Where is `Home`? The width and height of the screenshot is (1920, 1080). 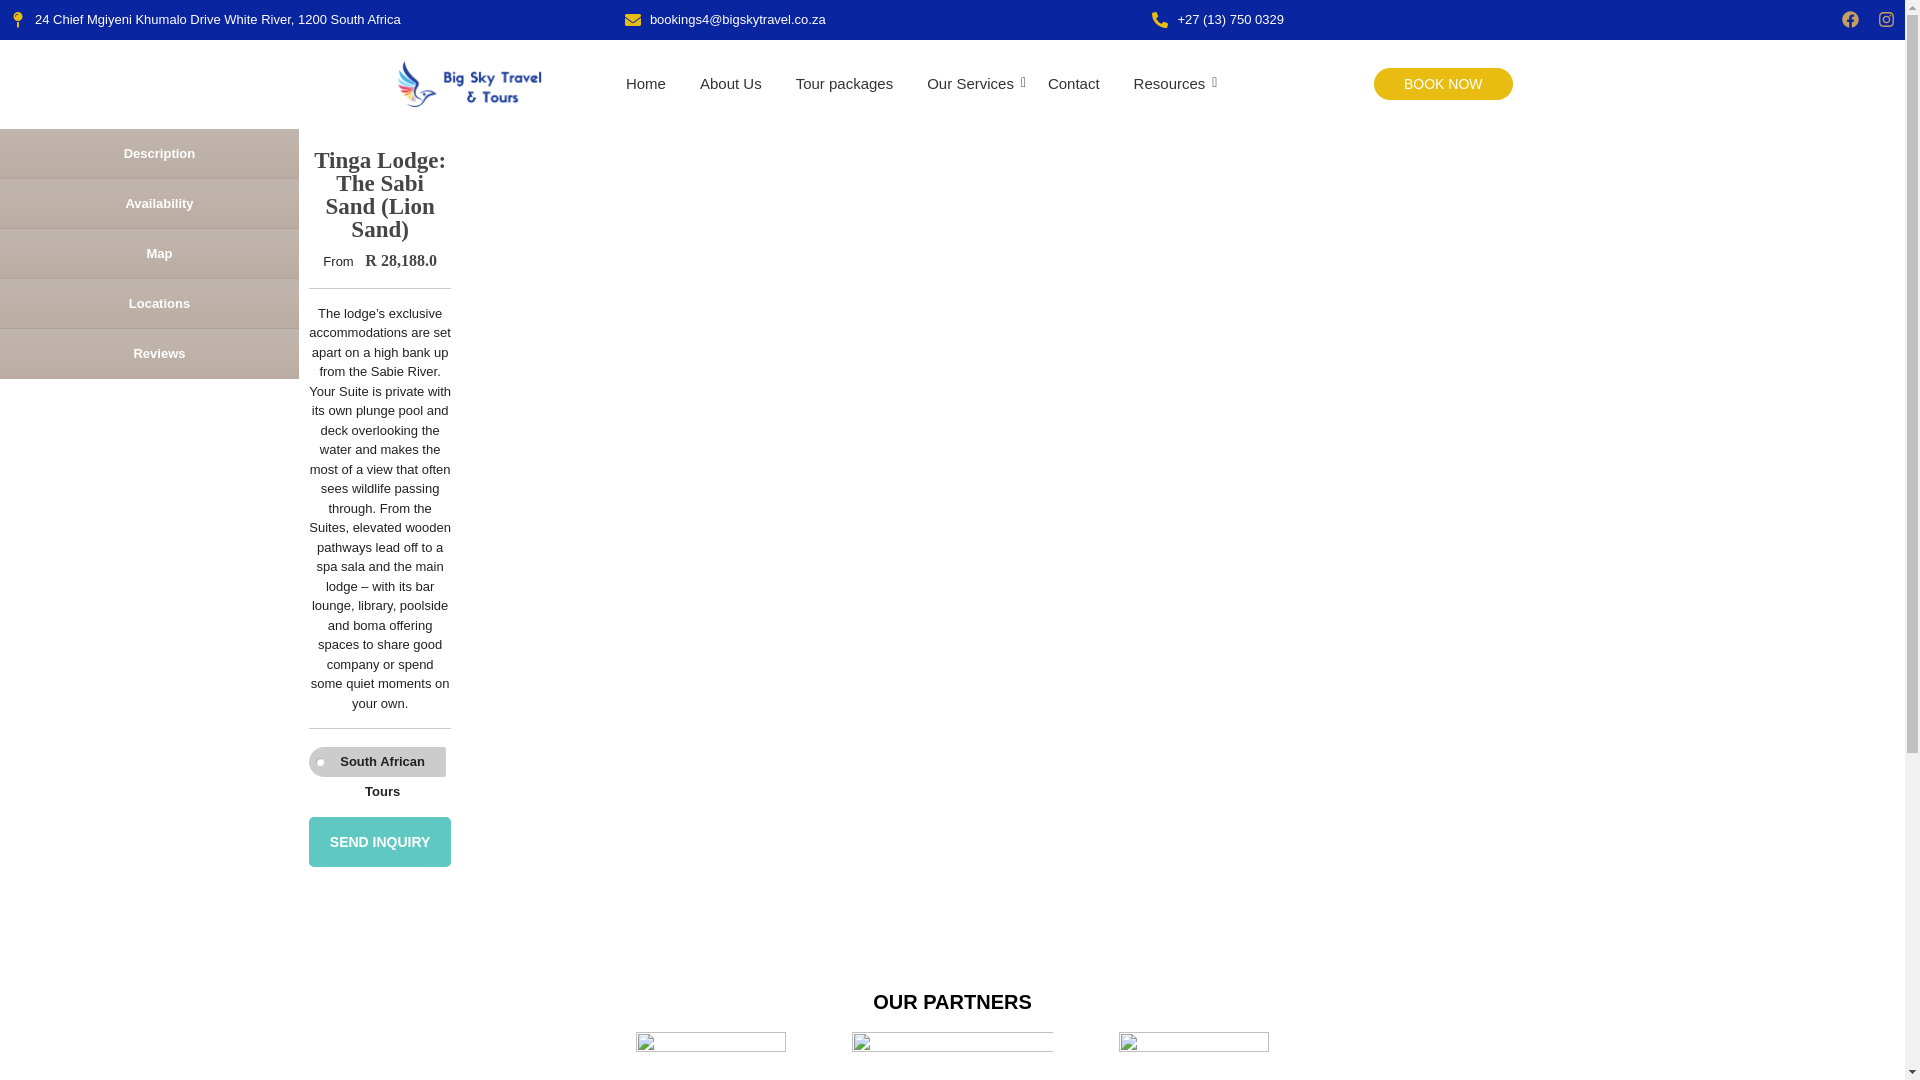 Home is located at coordinates (646, 84).